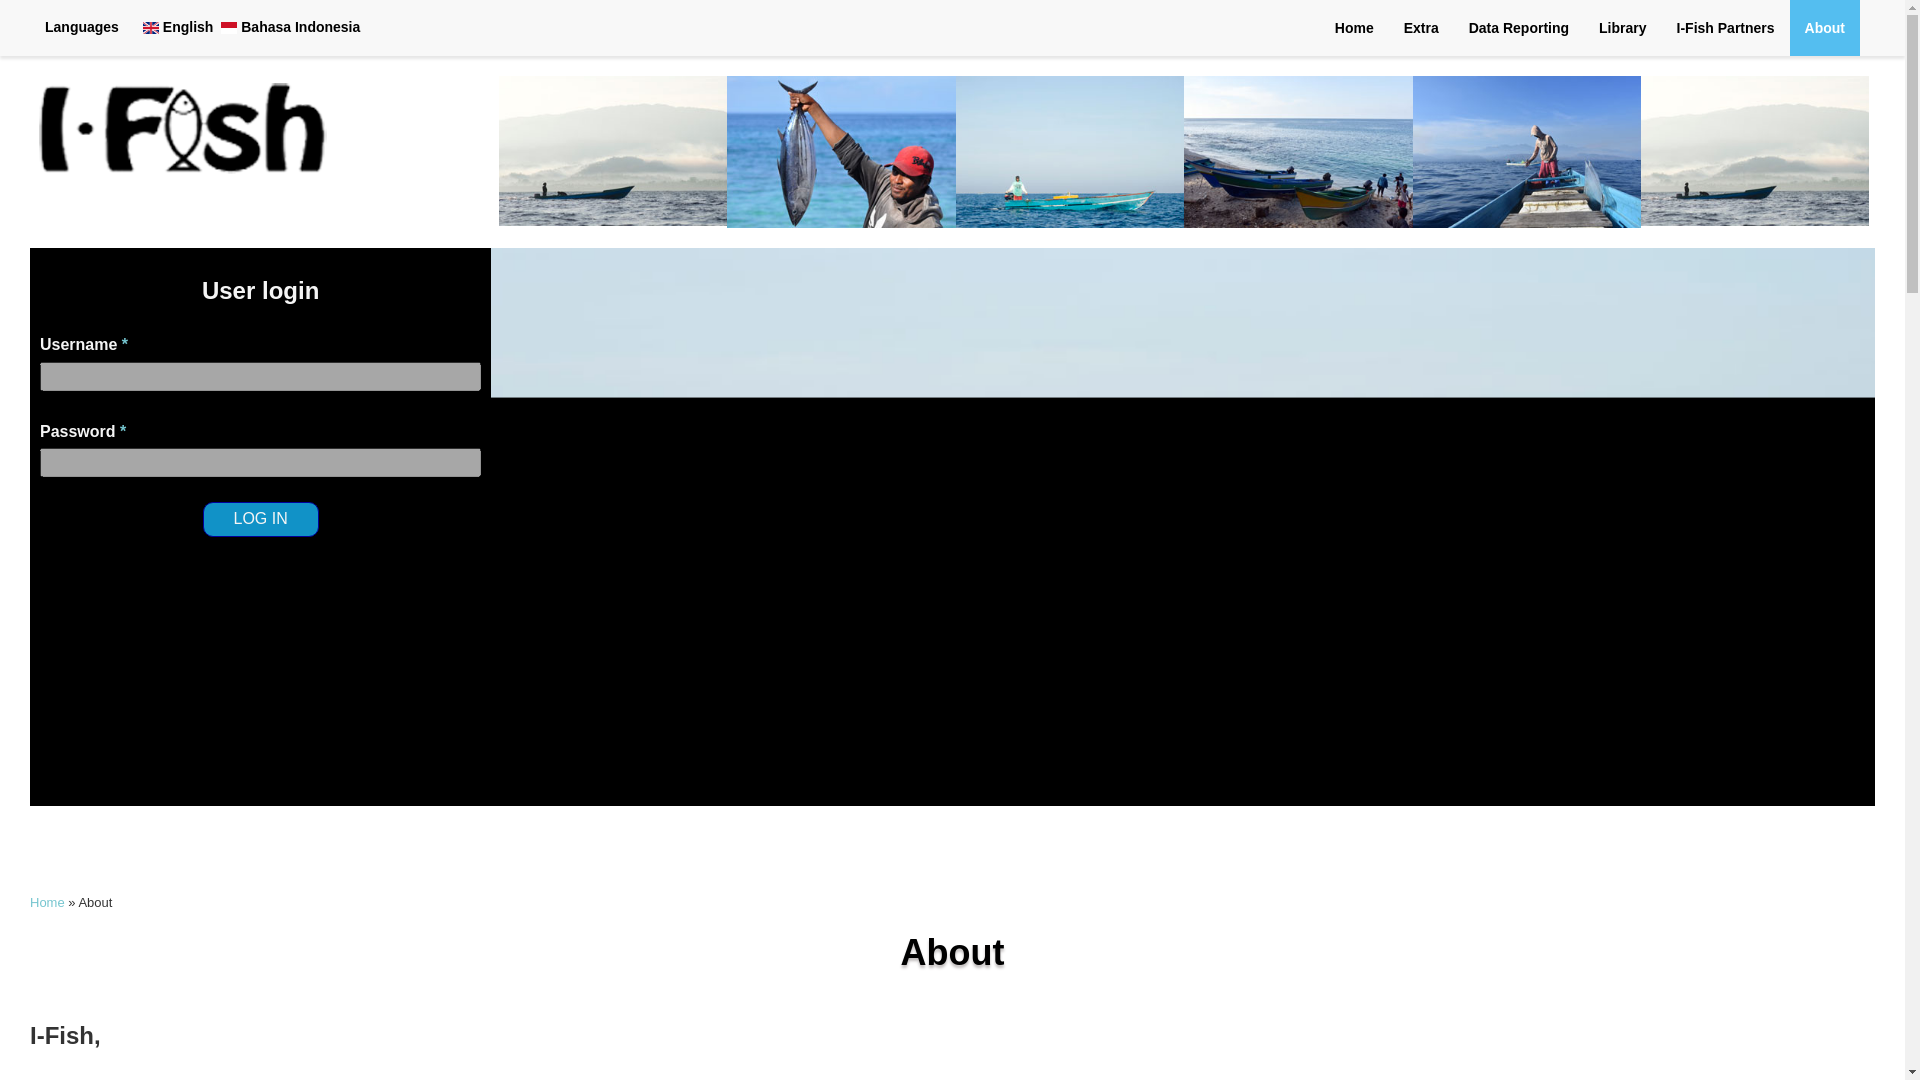 Image resolution: width=1920 pixels, height=1080 pixels. Describe the element at coordinates (125, 344) in the screenshot. I see `This field is required.` at that location.